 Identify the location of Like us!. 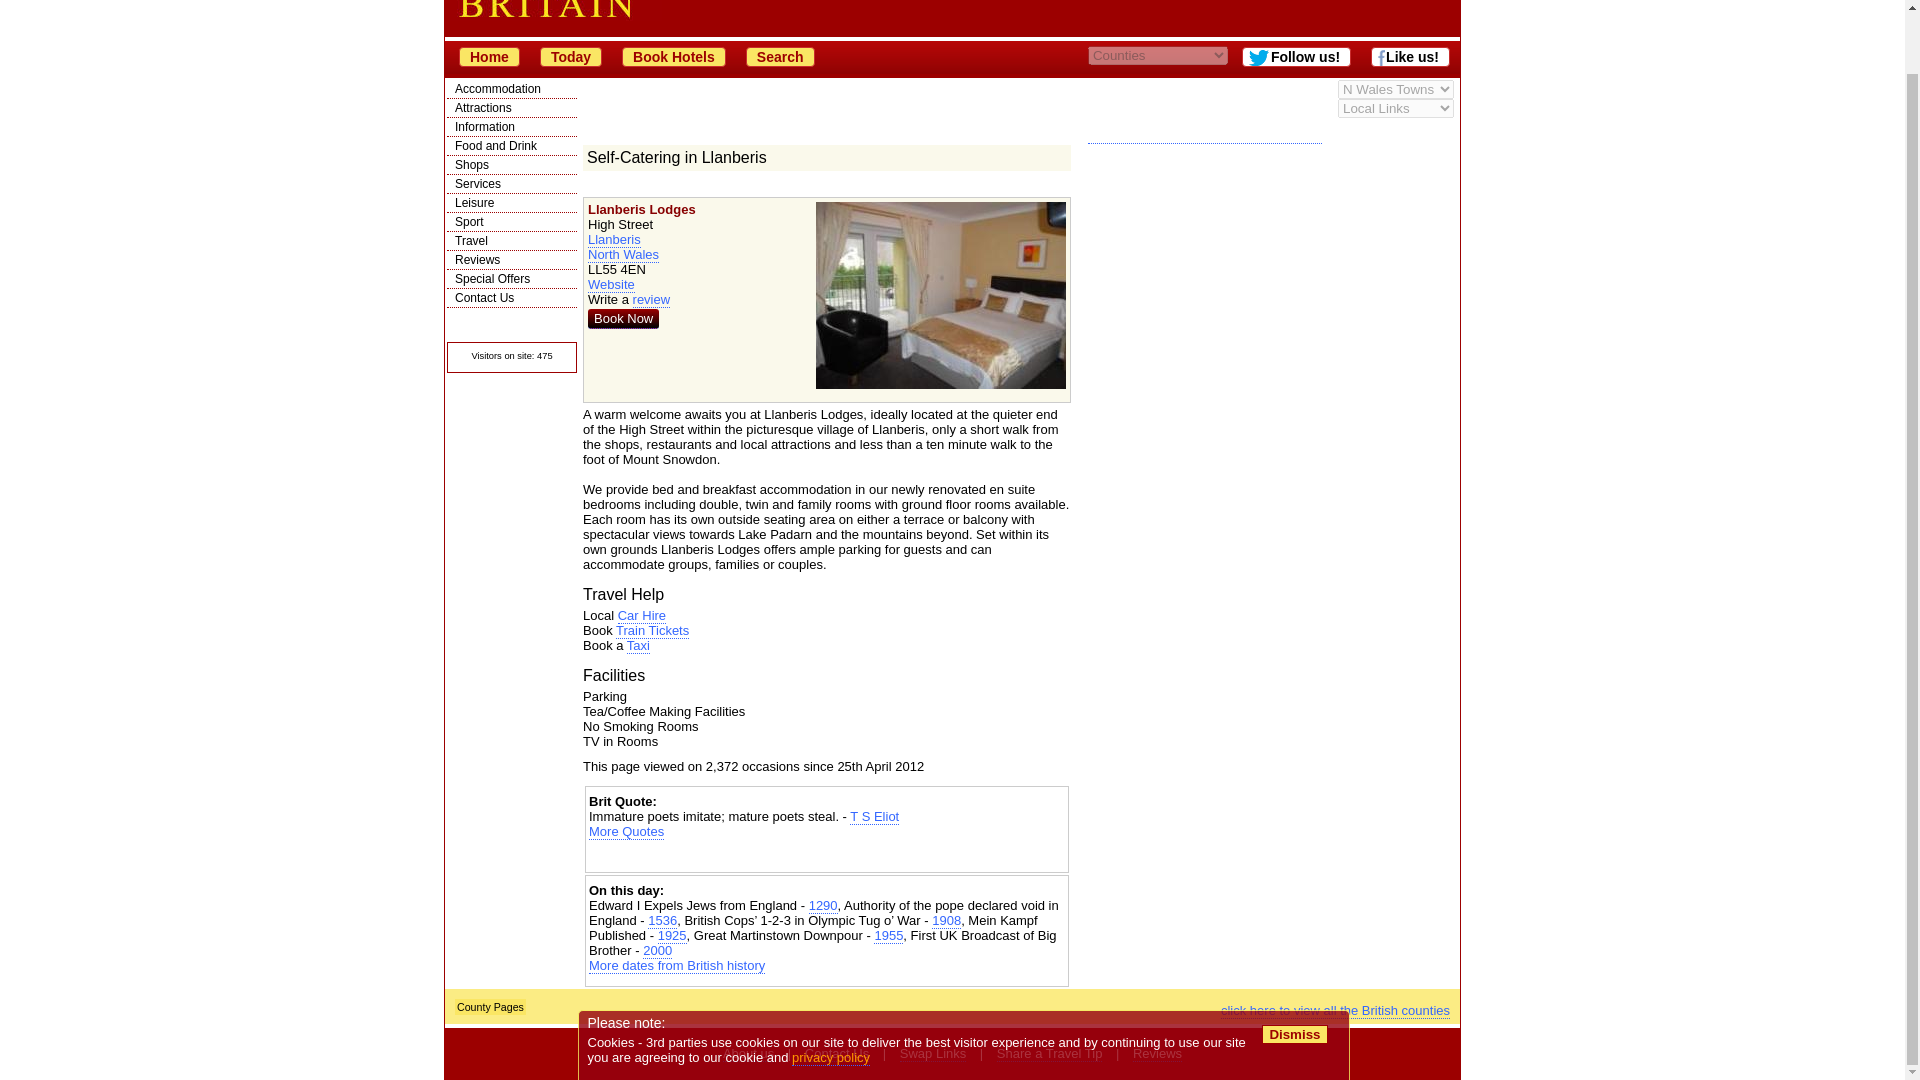
(1410, 56).